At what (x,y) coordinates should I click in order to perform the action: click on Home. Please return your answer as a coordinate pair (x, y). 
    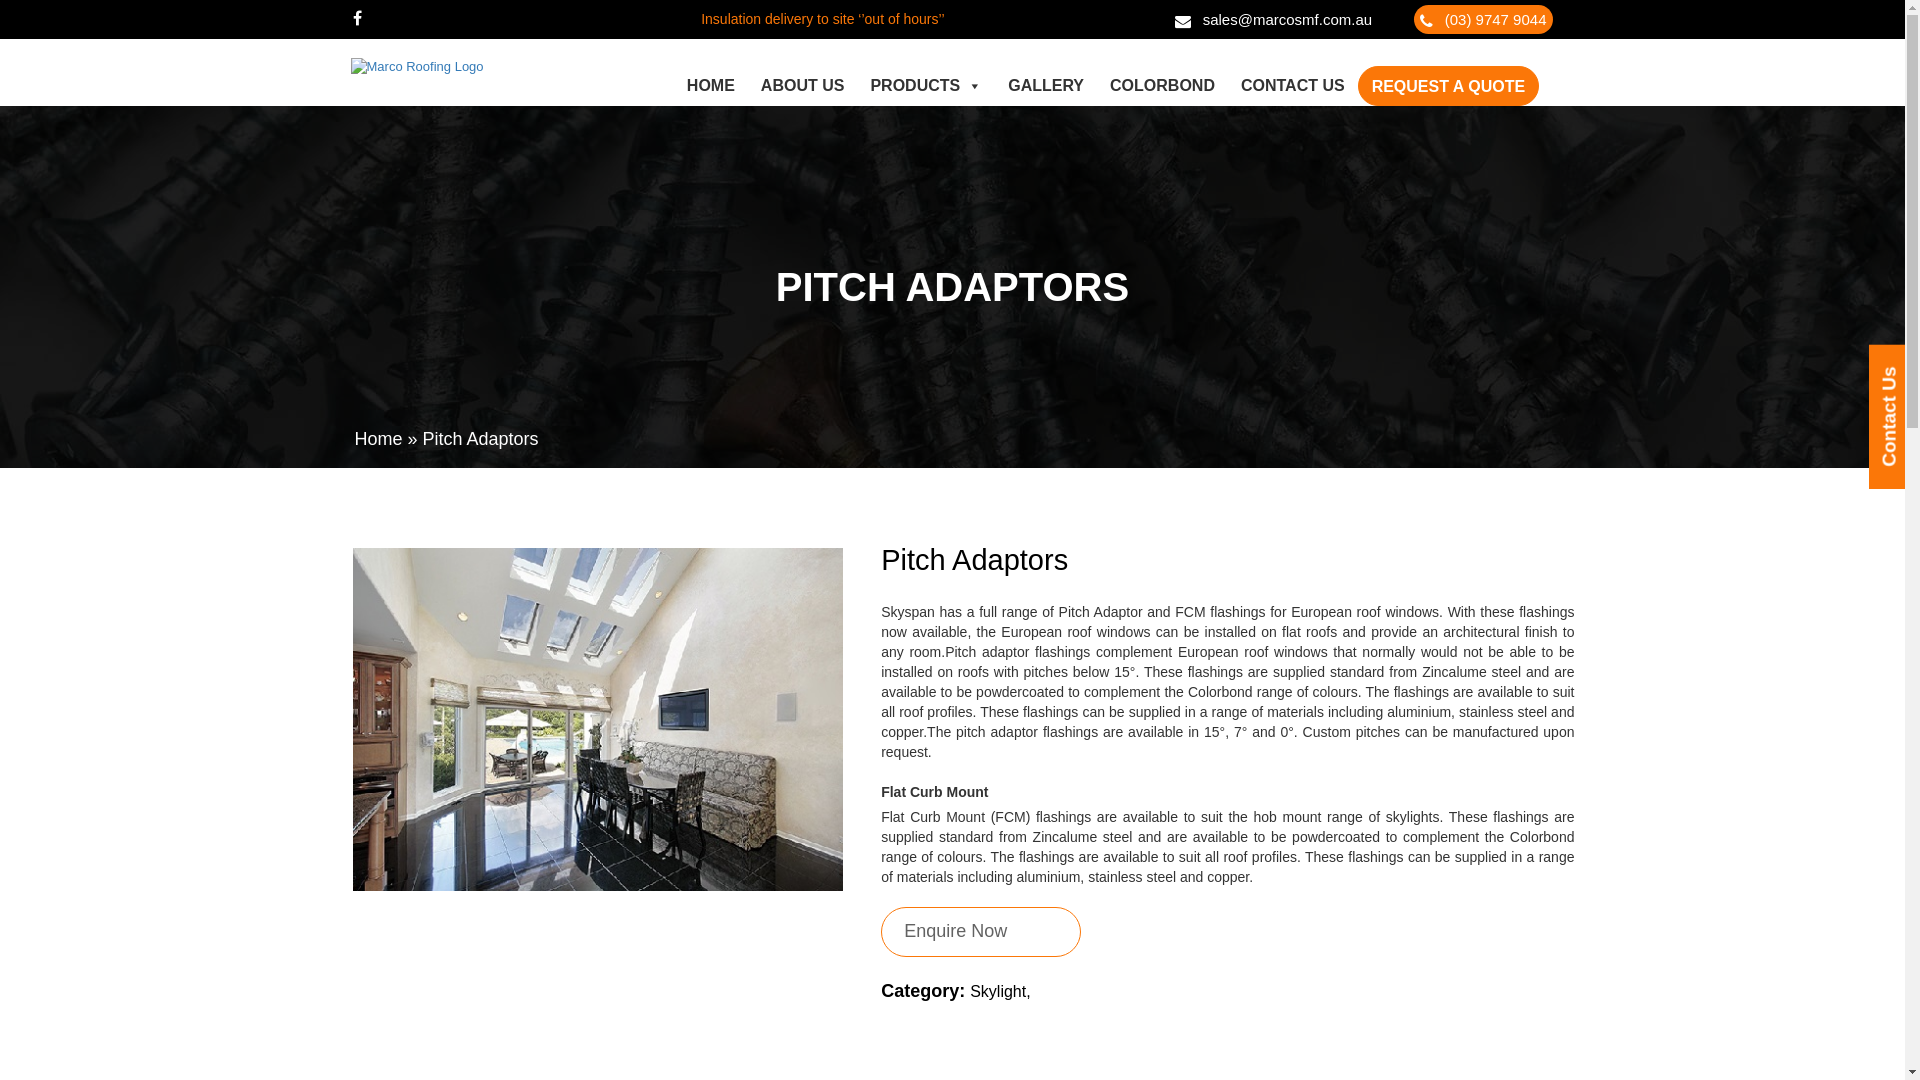
    Looking at the image, I should click on (378, 439).